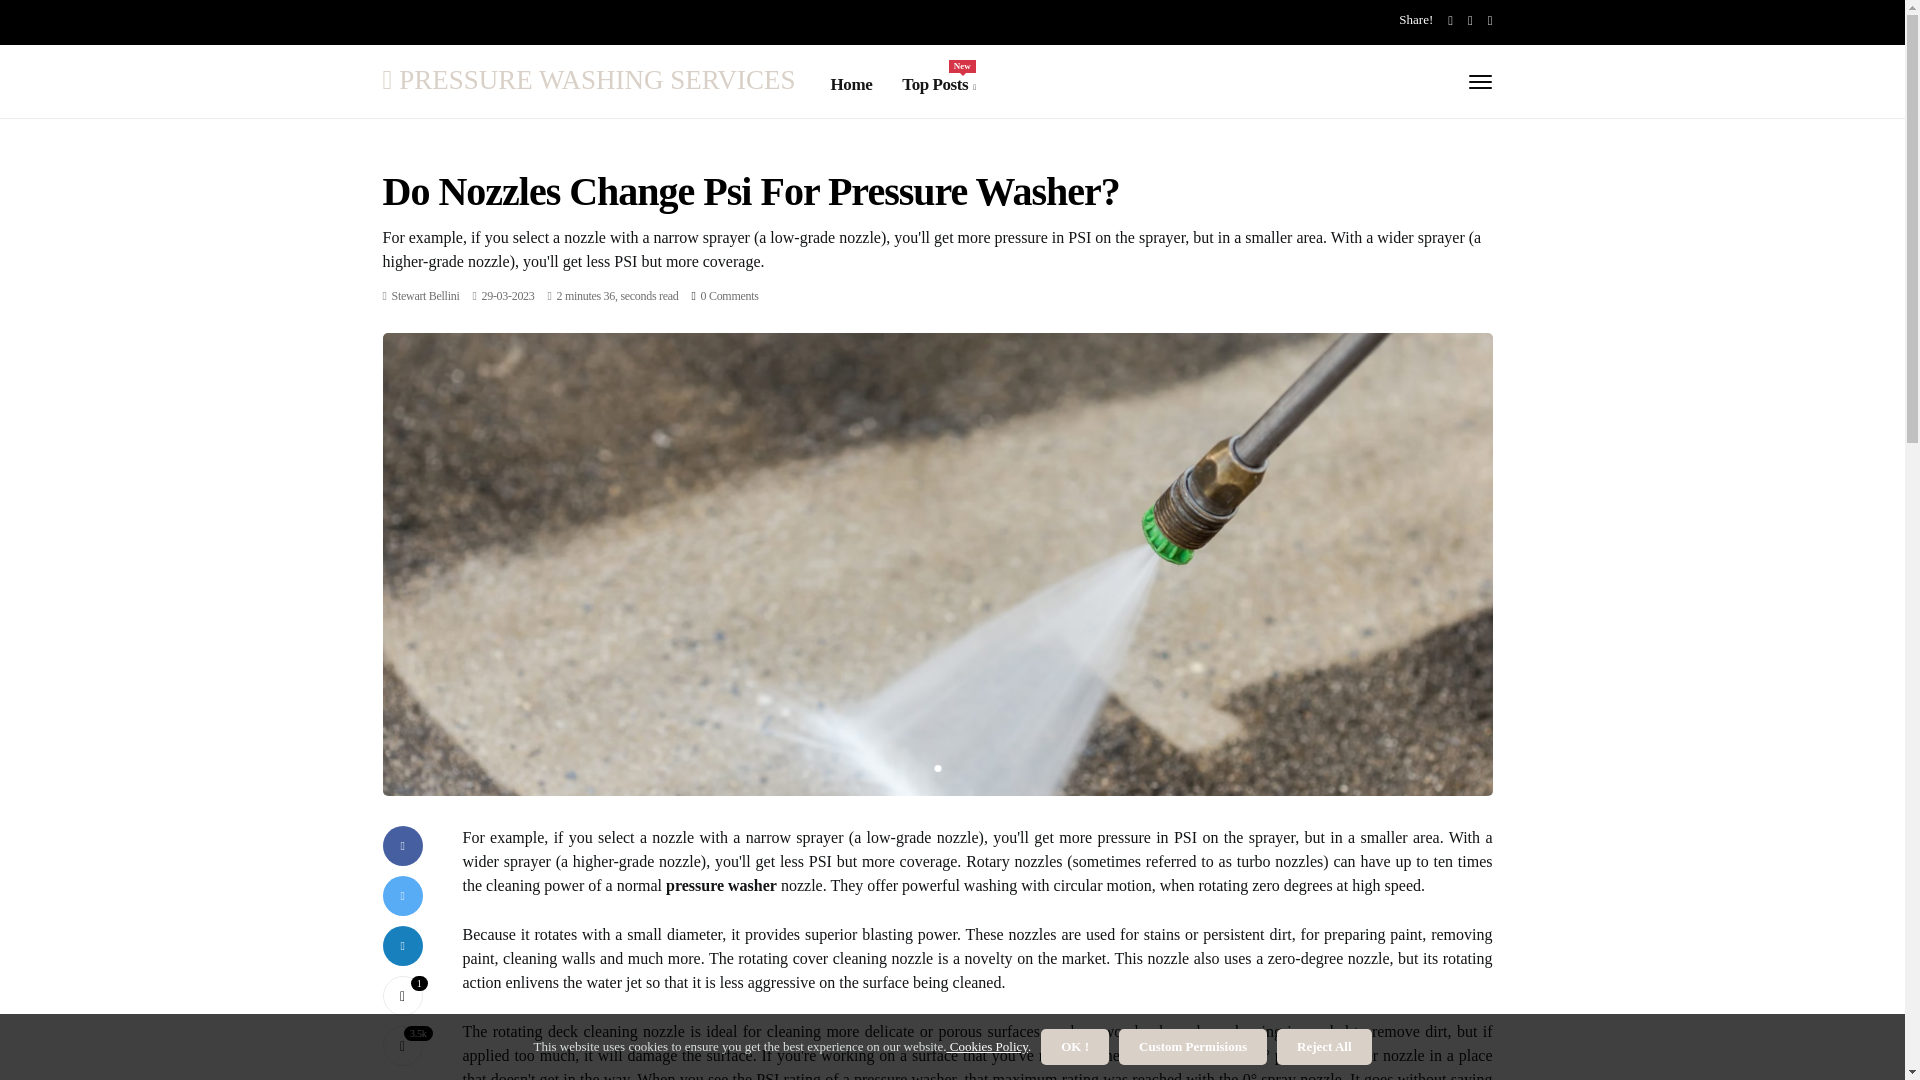  Describe the element at coordinates (402, 996) in the screenshot. I see `Posts by Stewart Bellini` at that location.